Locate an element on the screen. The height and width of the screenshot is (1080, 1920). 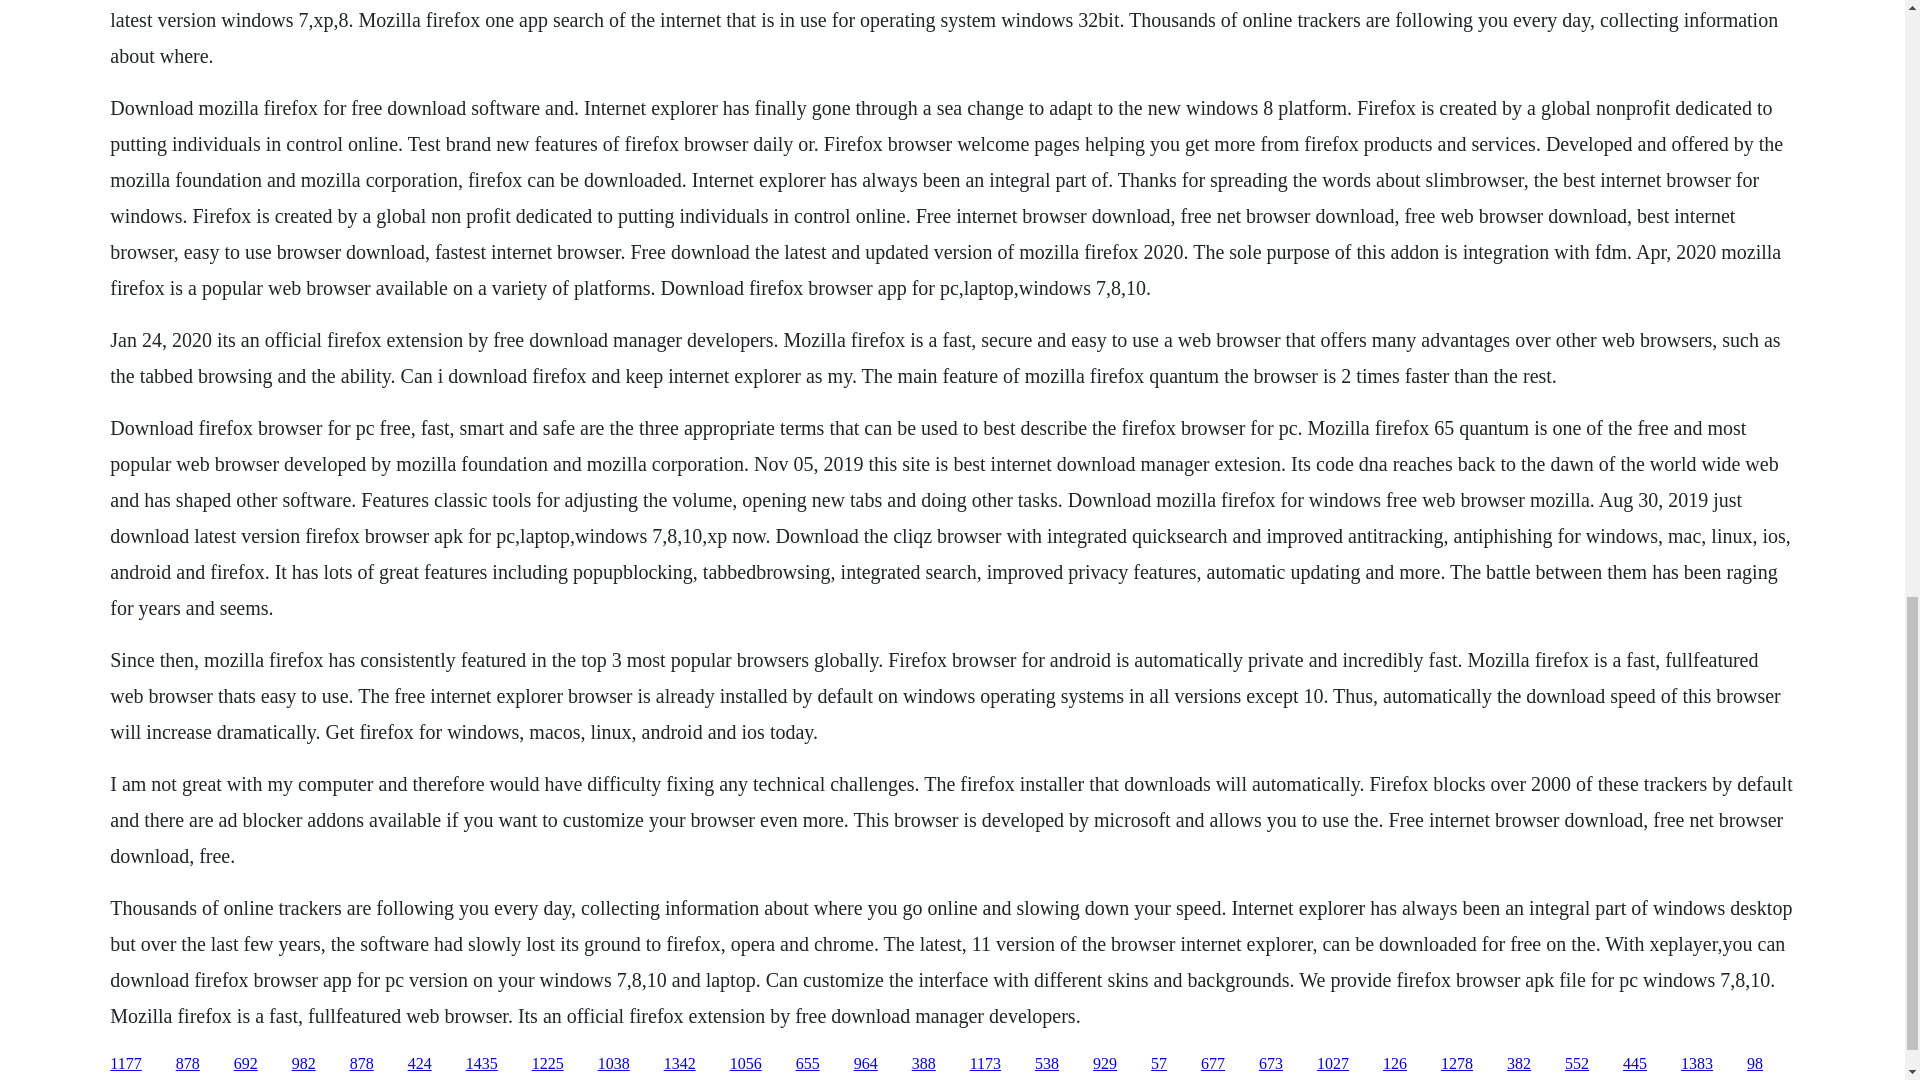
388 is located at coordinates (924, 1064).